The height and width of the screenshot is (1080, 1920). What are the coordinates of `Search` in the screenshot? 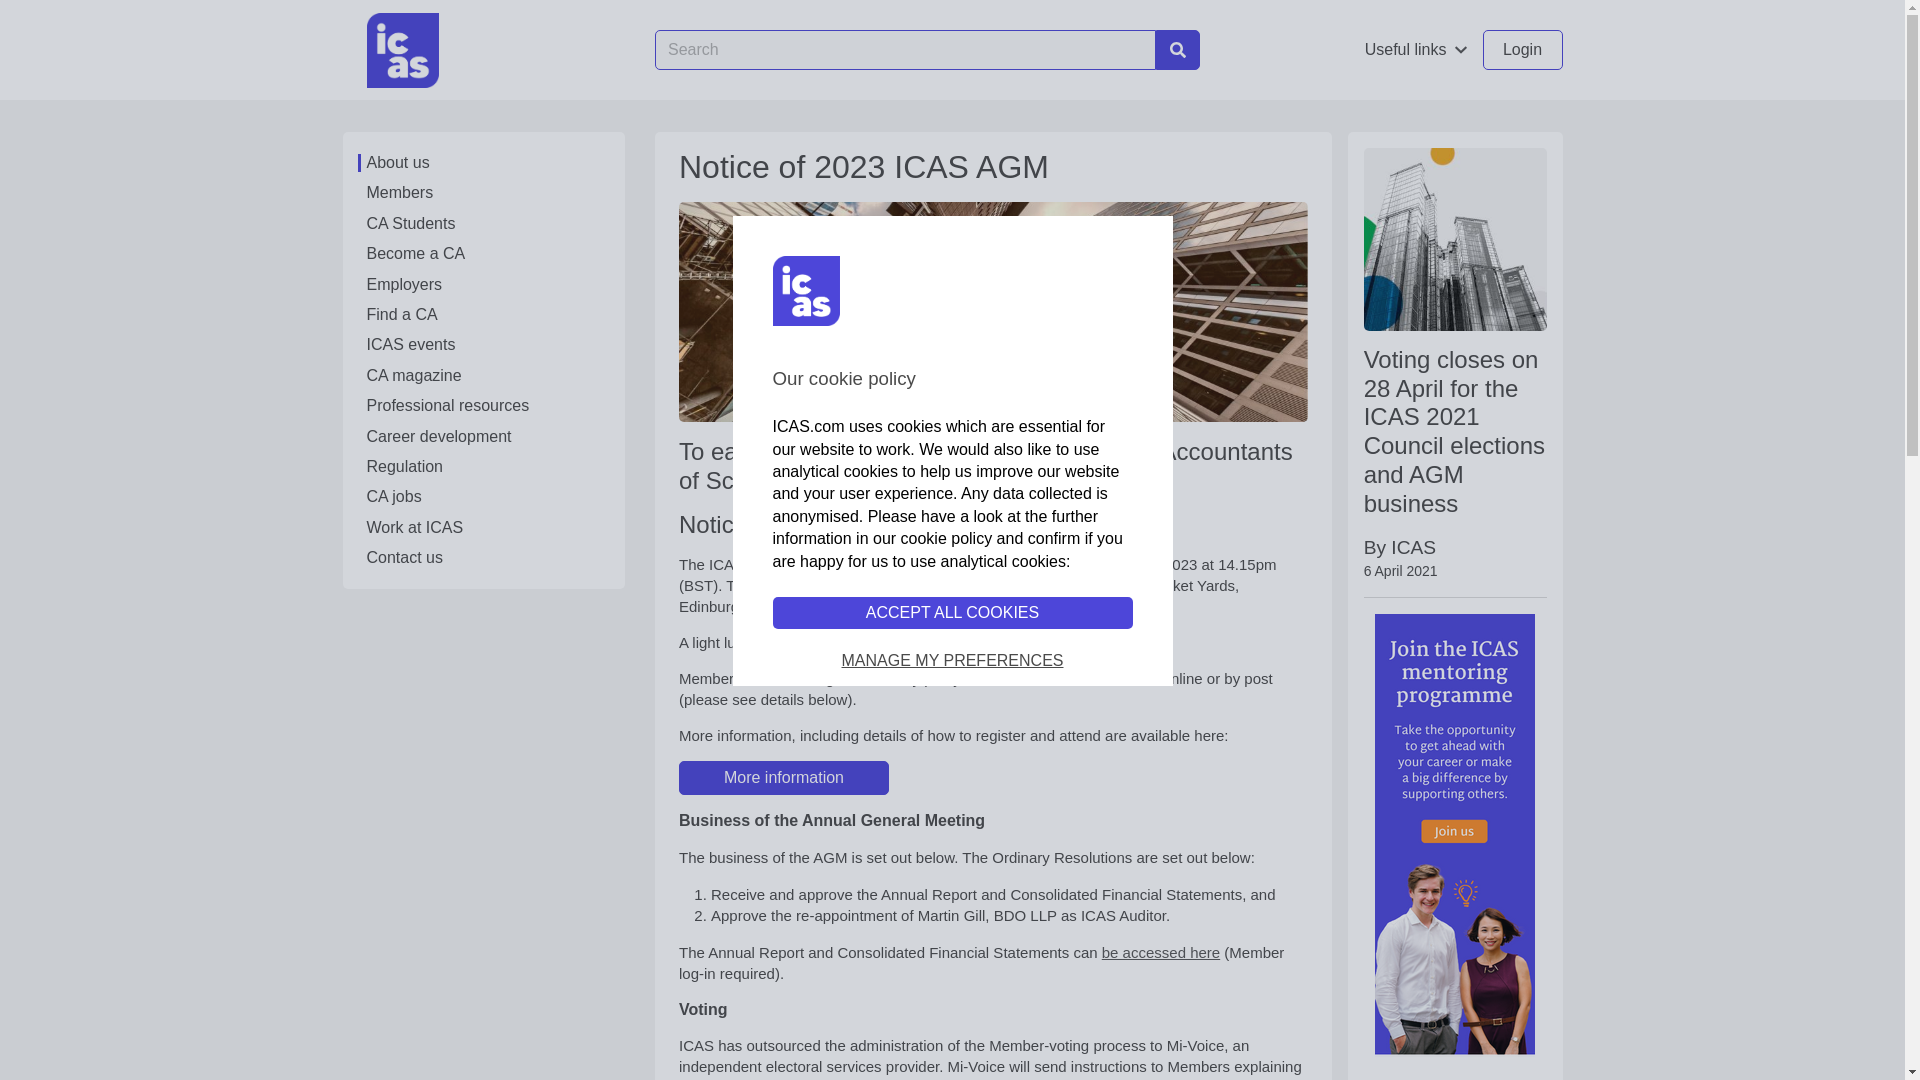 It's located at (1178, 50).